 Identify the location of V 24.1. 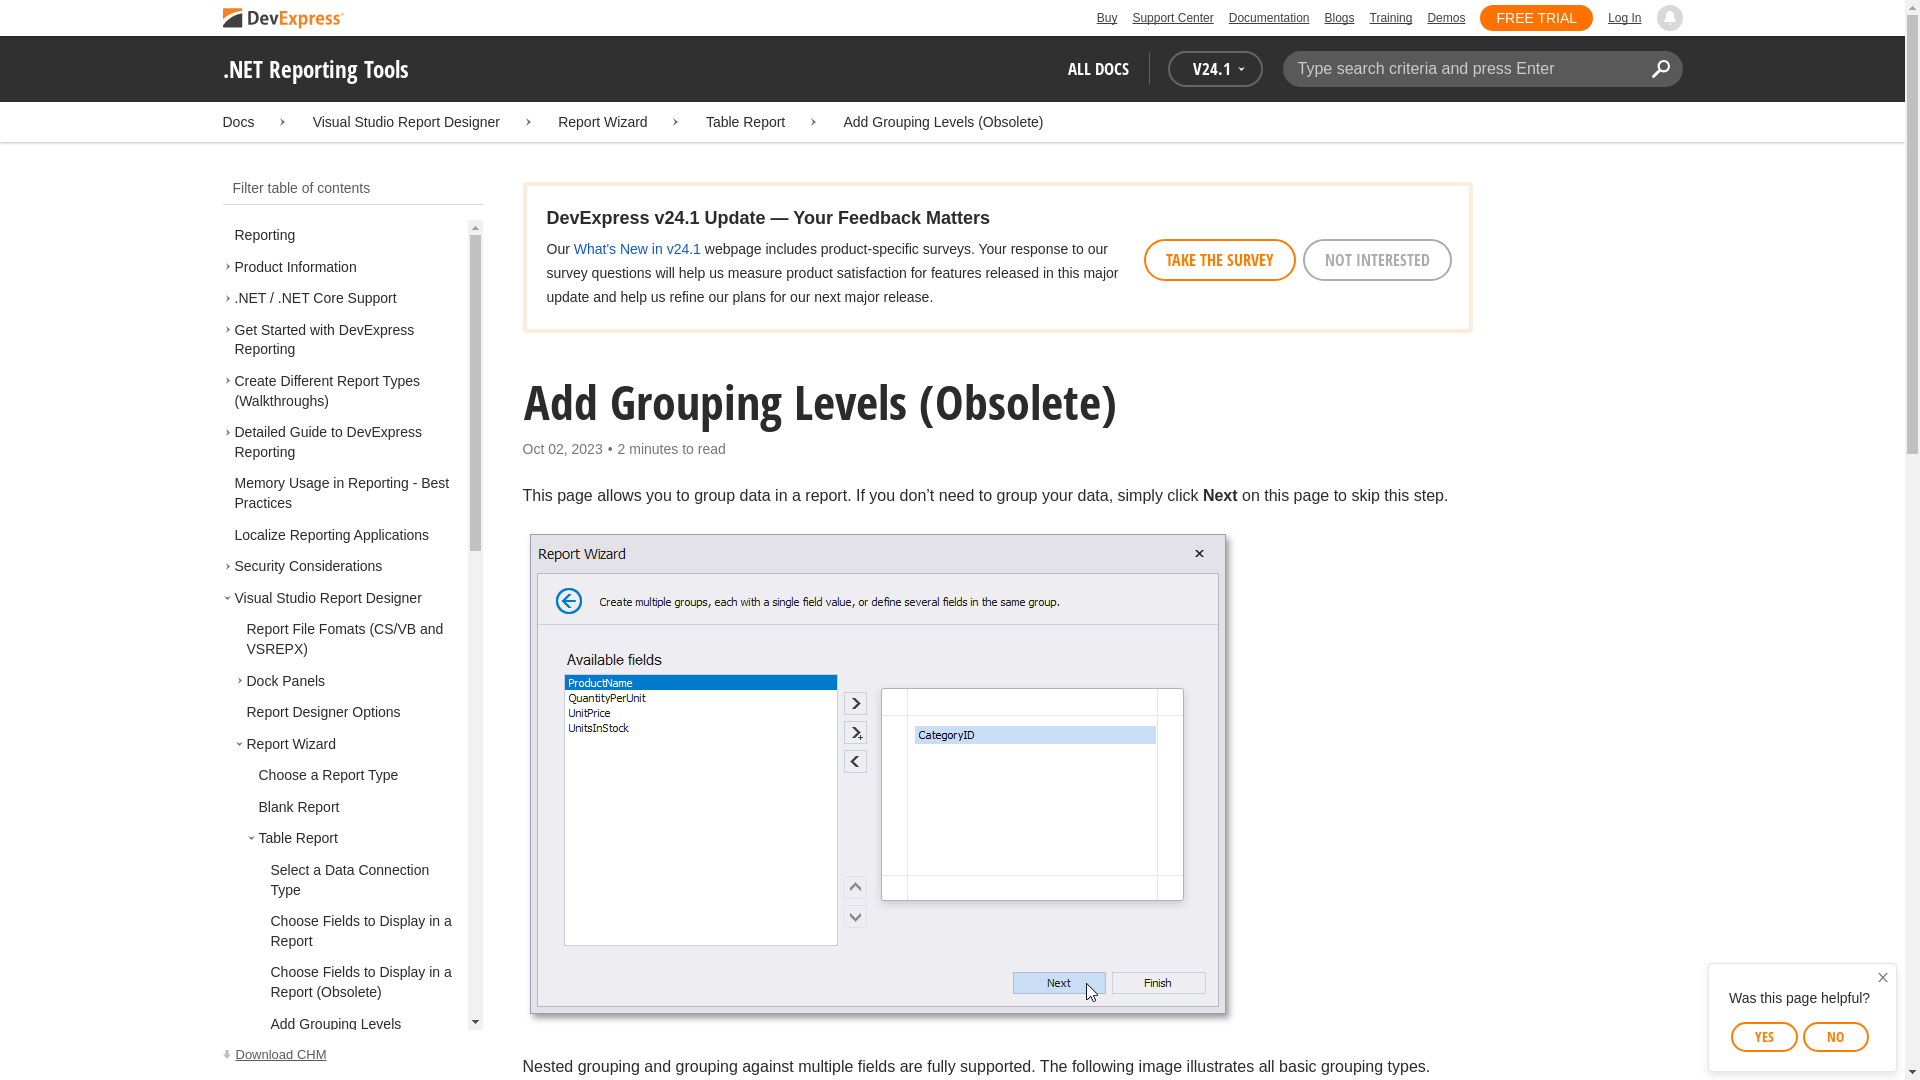
(1215, 68).